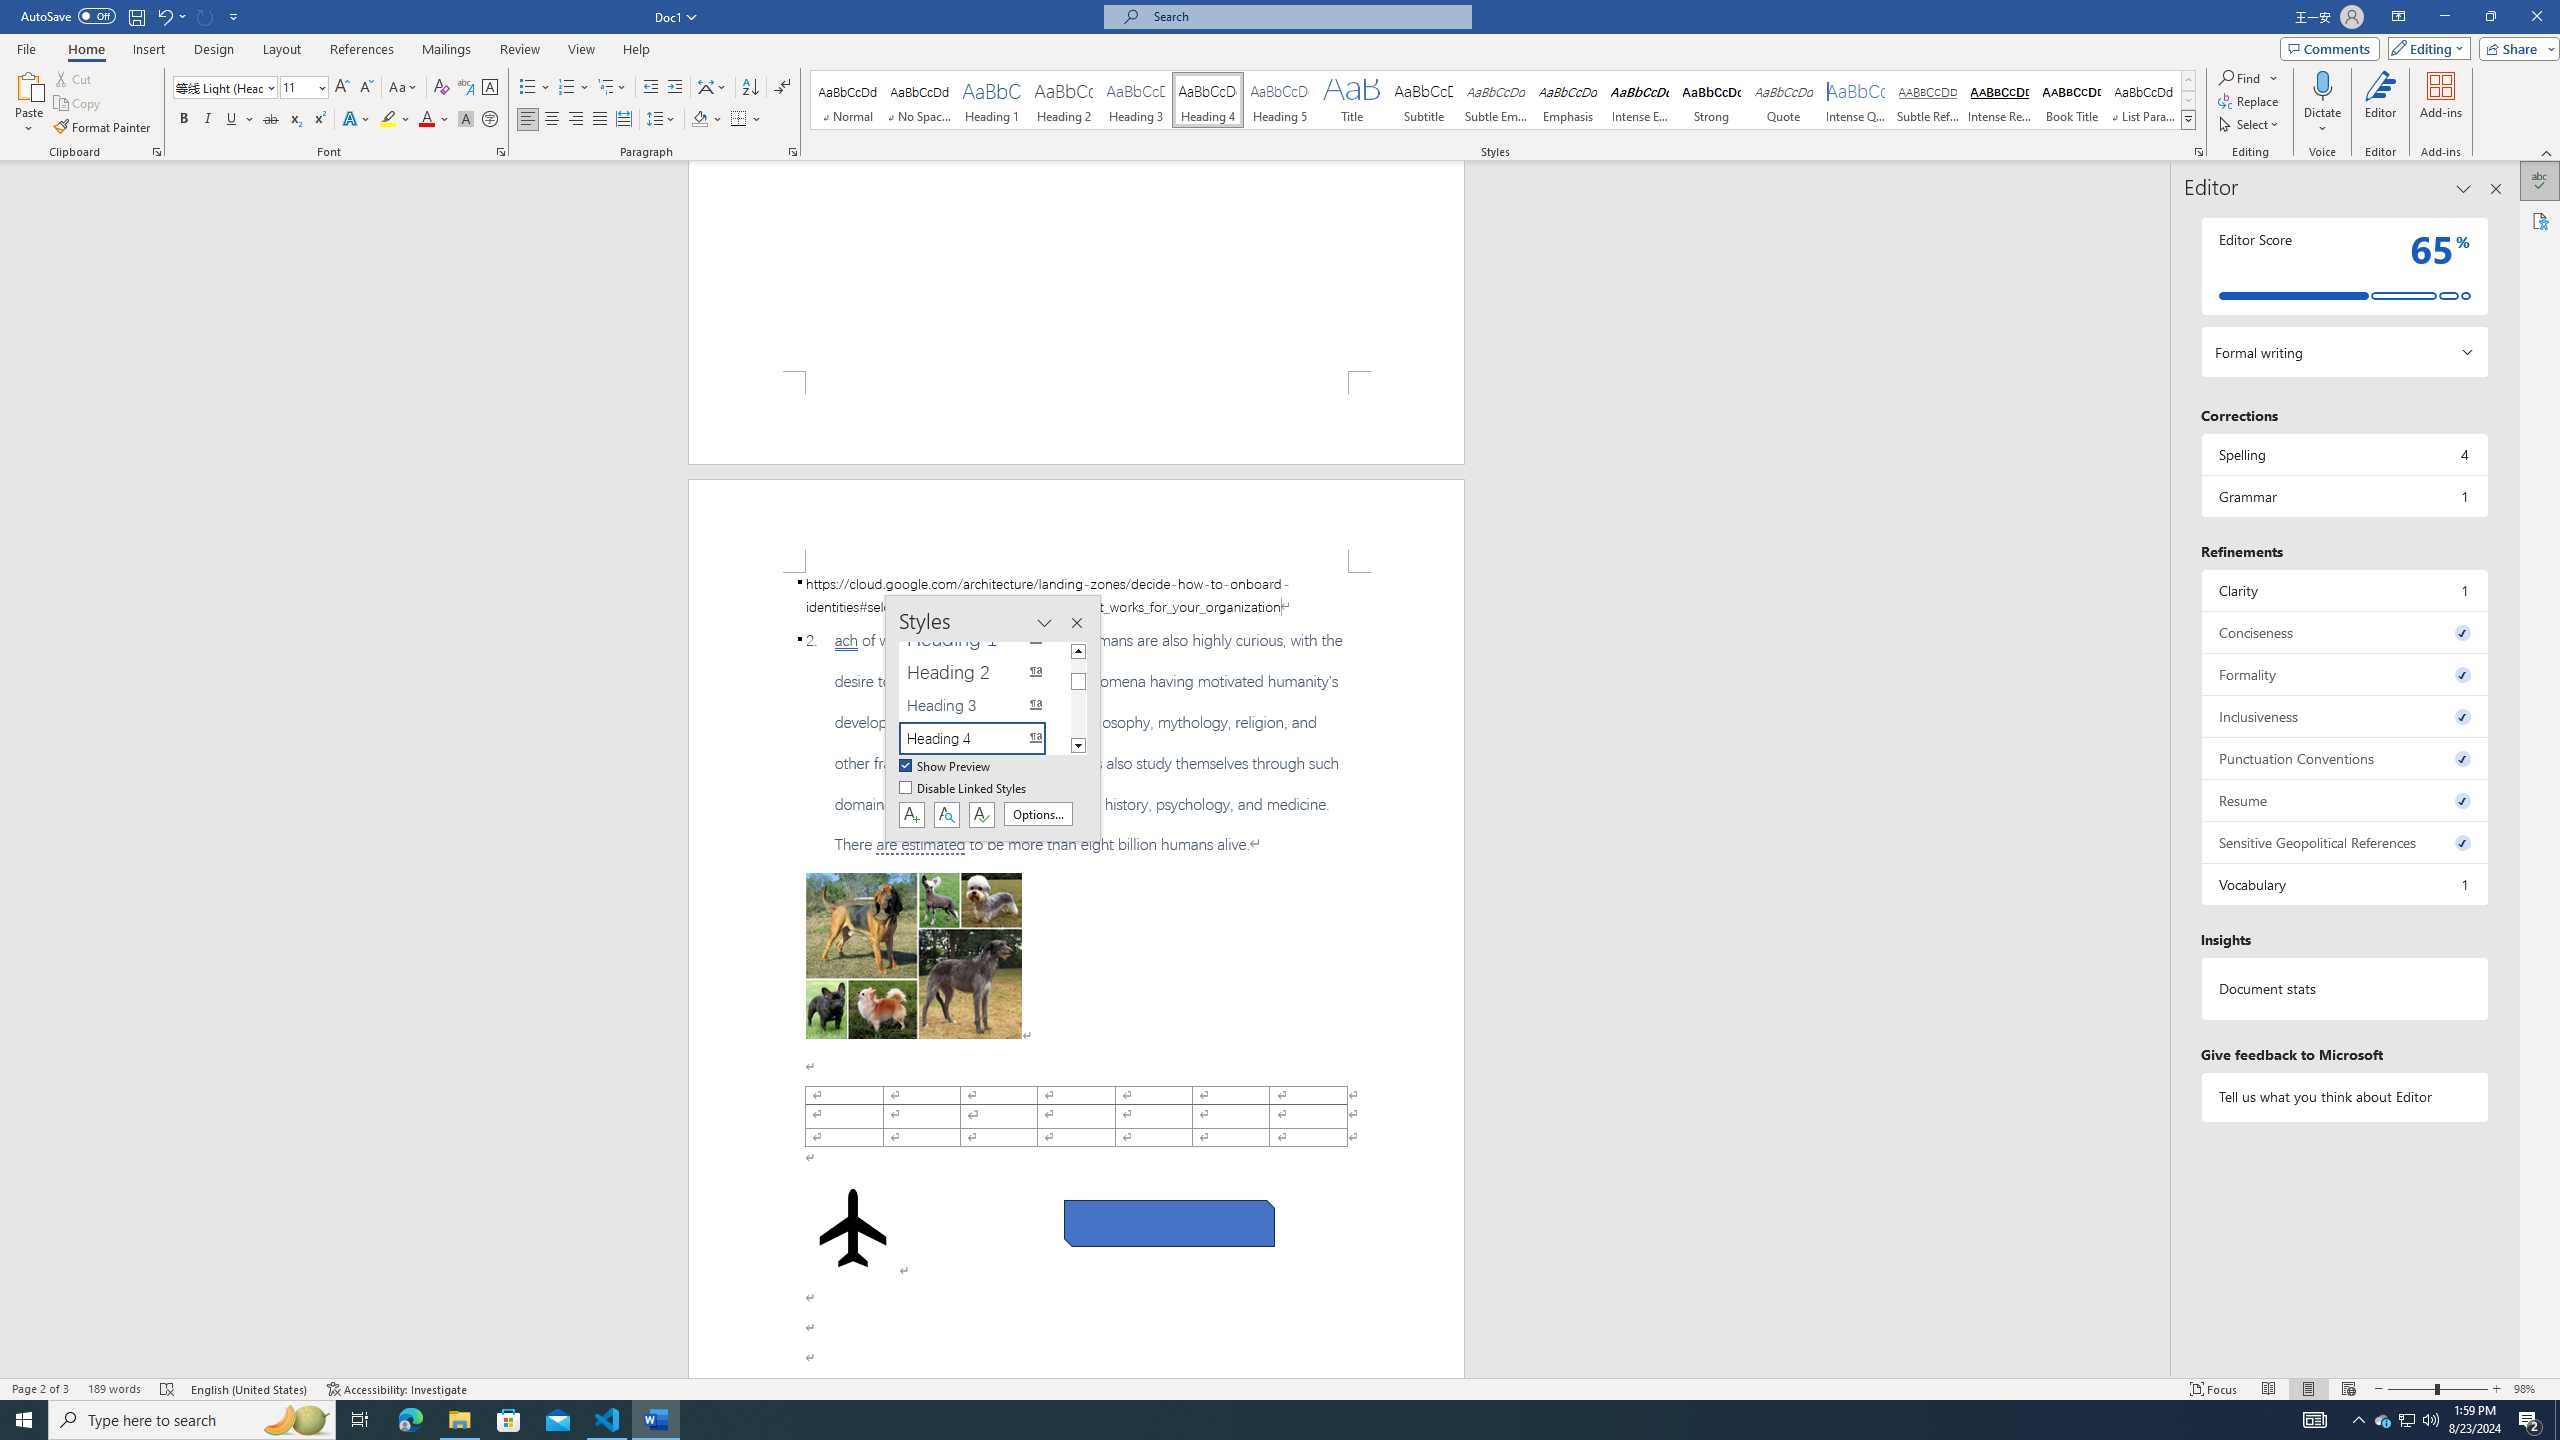  What do you see at coordinates (1423, 100) in the screenshot?
I see `Subtitle` at bounding box center [1423, 100].